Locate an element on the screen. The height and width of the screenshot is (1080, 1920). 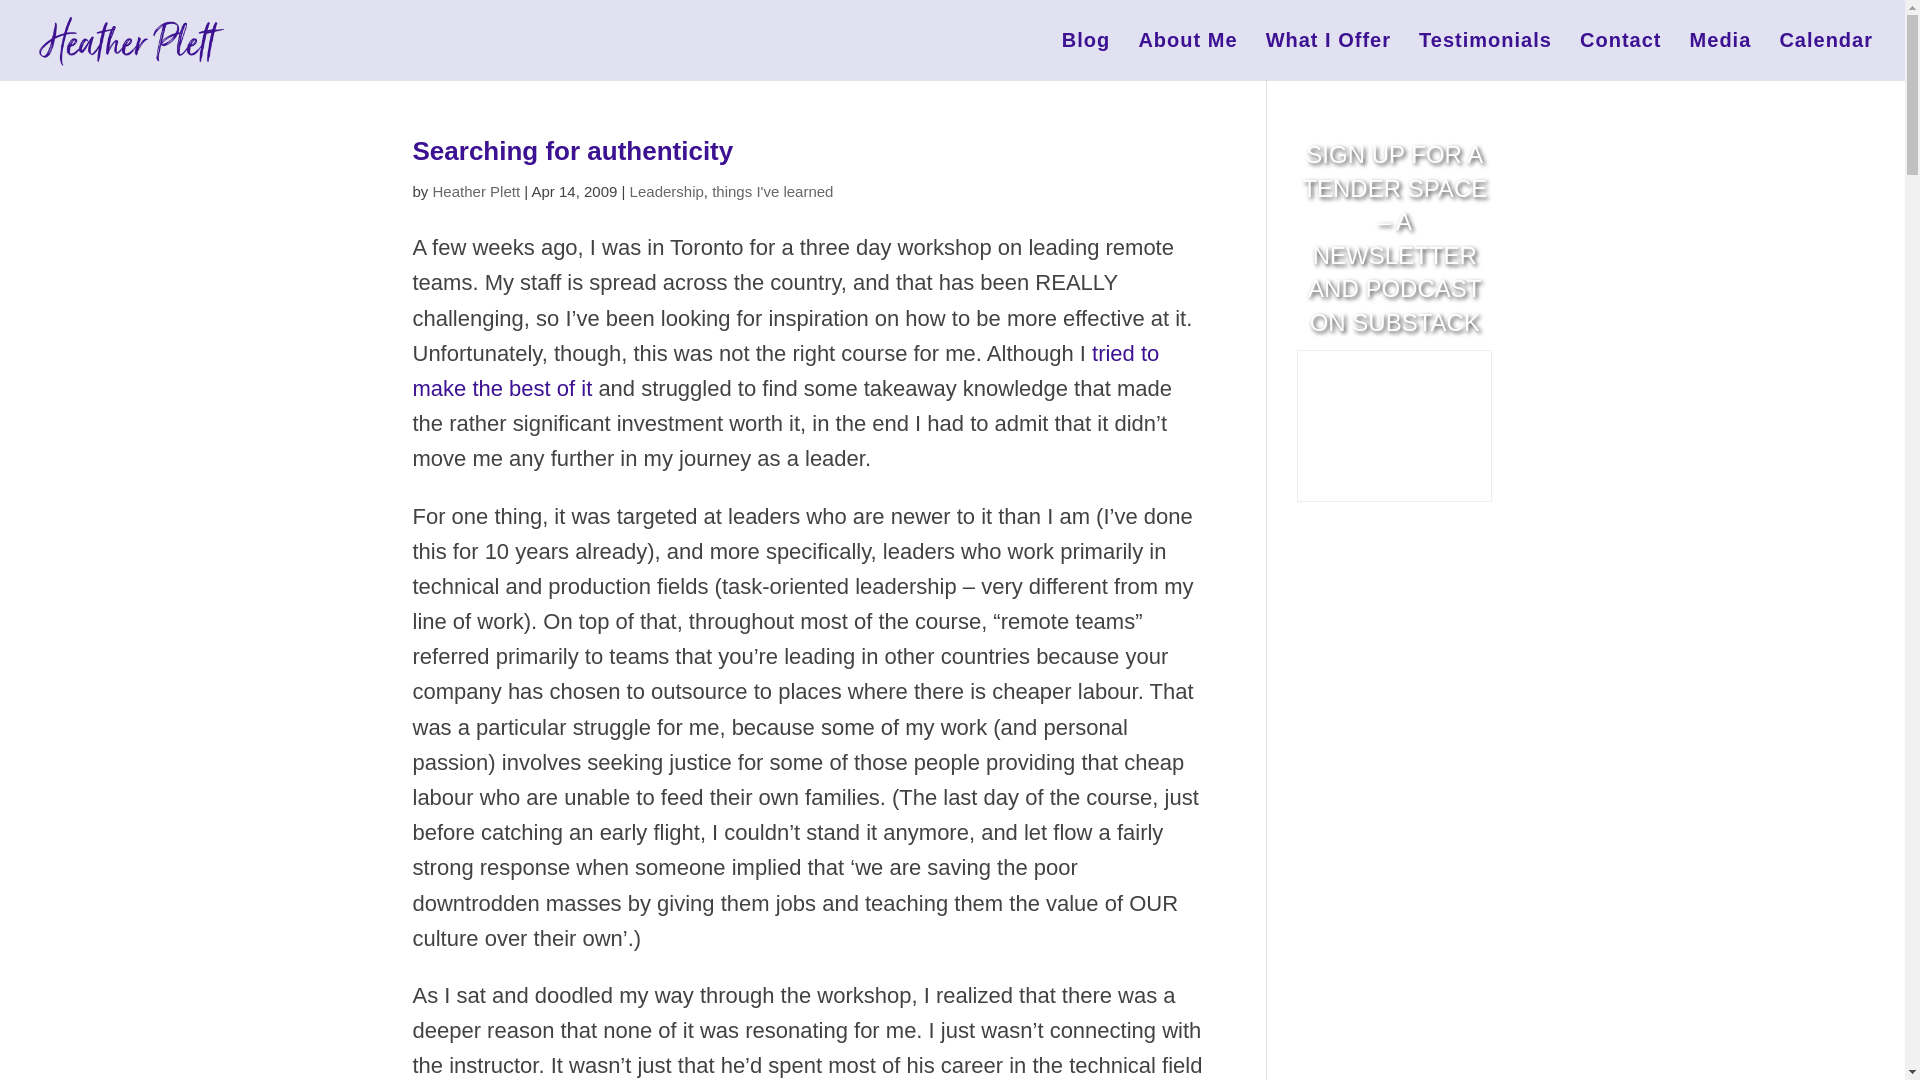
Leadership is located at coordinates (666, 190).